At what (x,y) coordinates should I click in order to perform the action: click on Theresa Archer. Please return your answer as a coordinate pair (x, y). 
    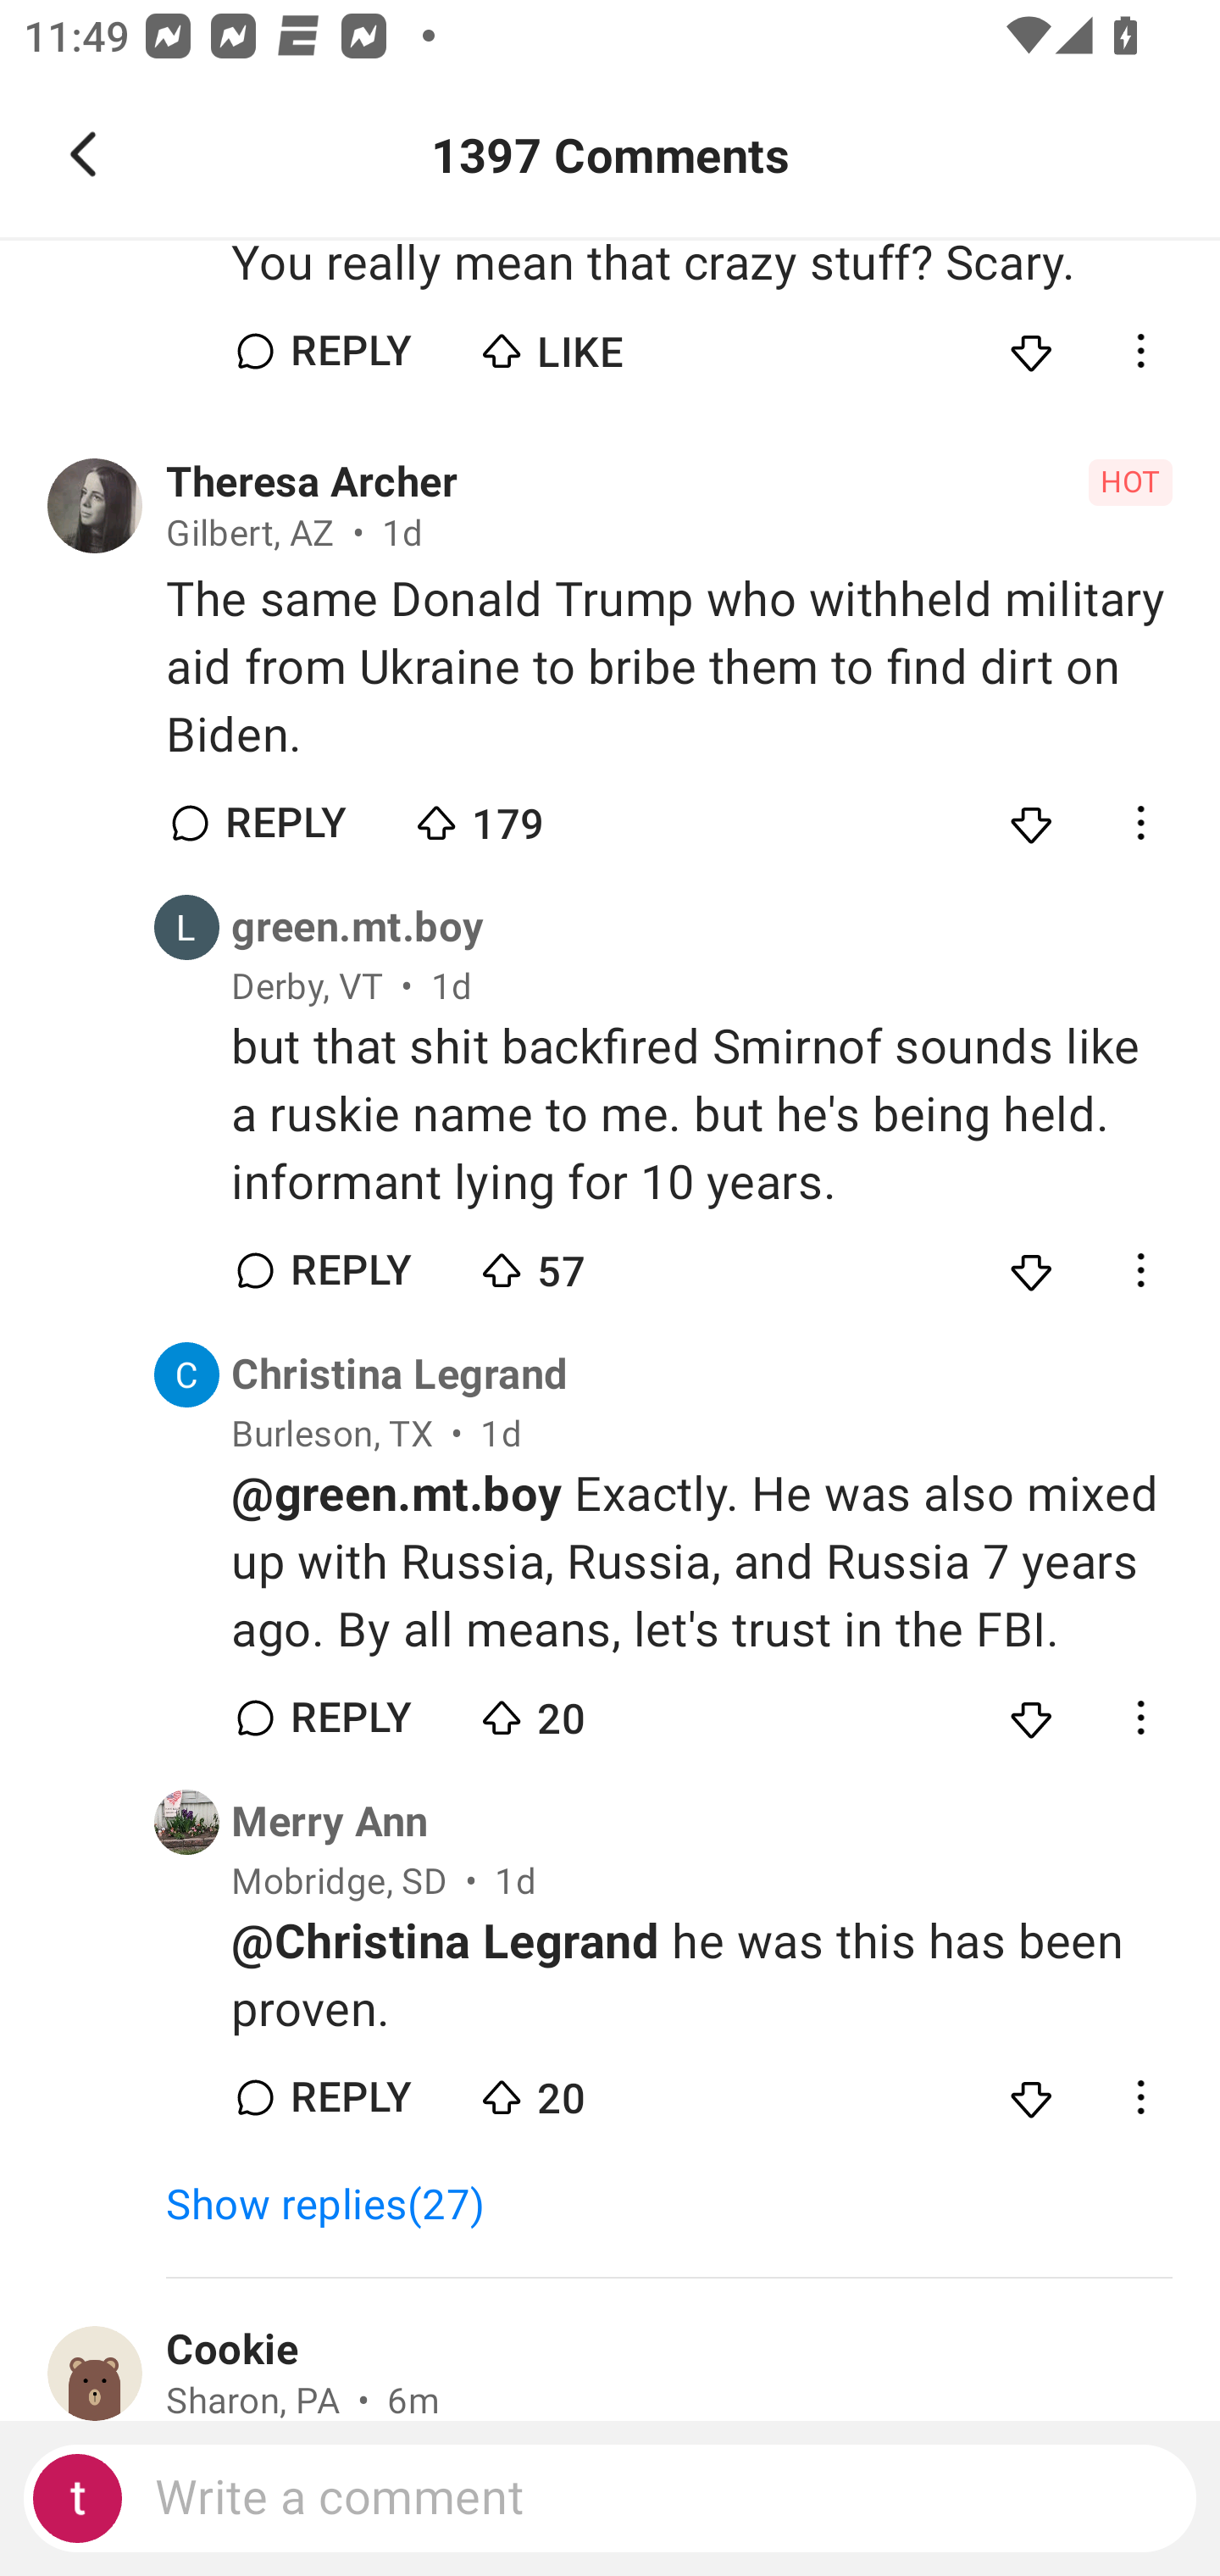
    Looking at the image, I should click on (312, 483).